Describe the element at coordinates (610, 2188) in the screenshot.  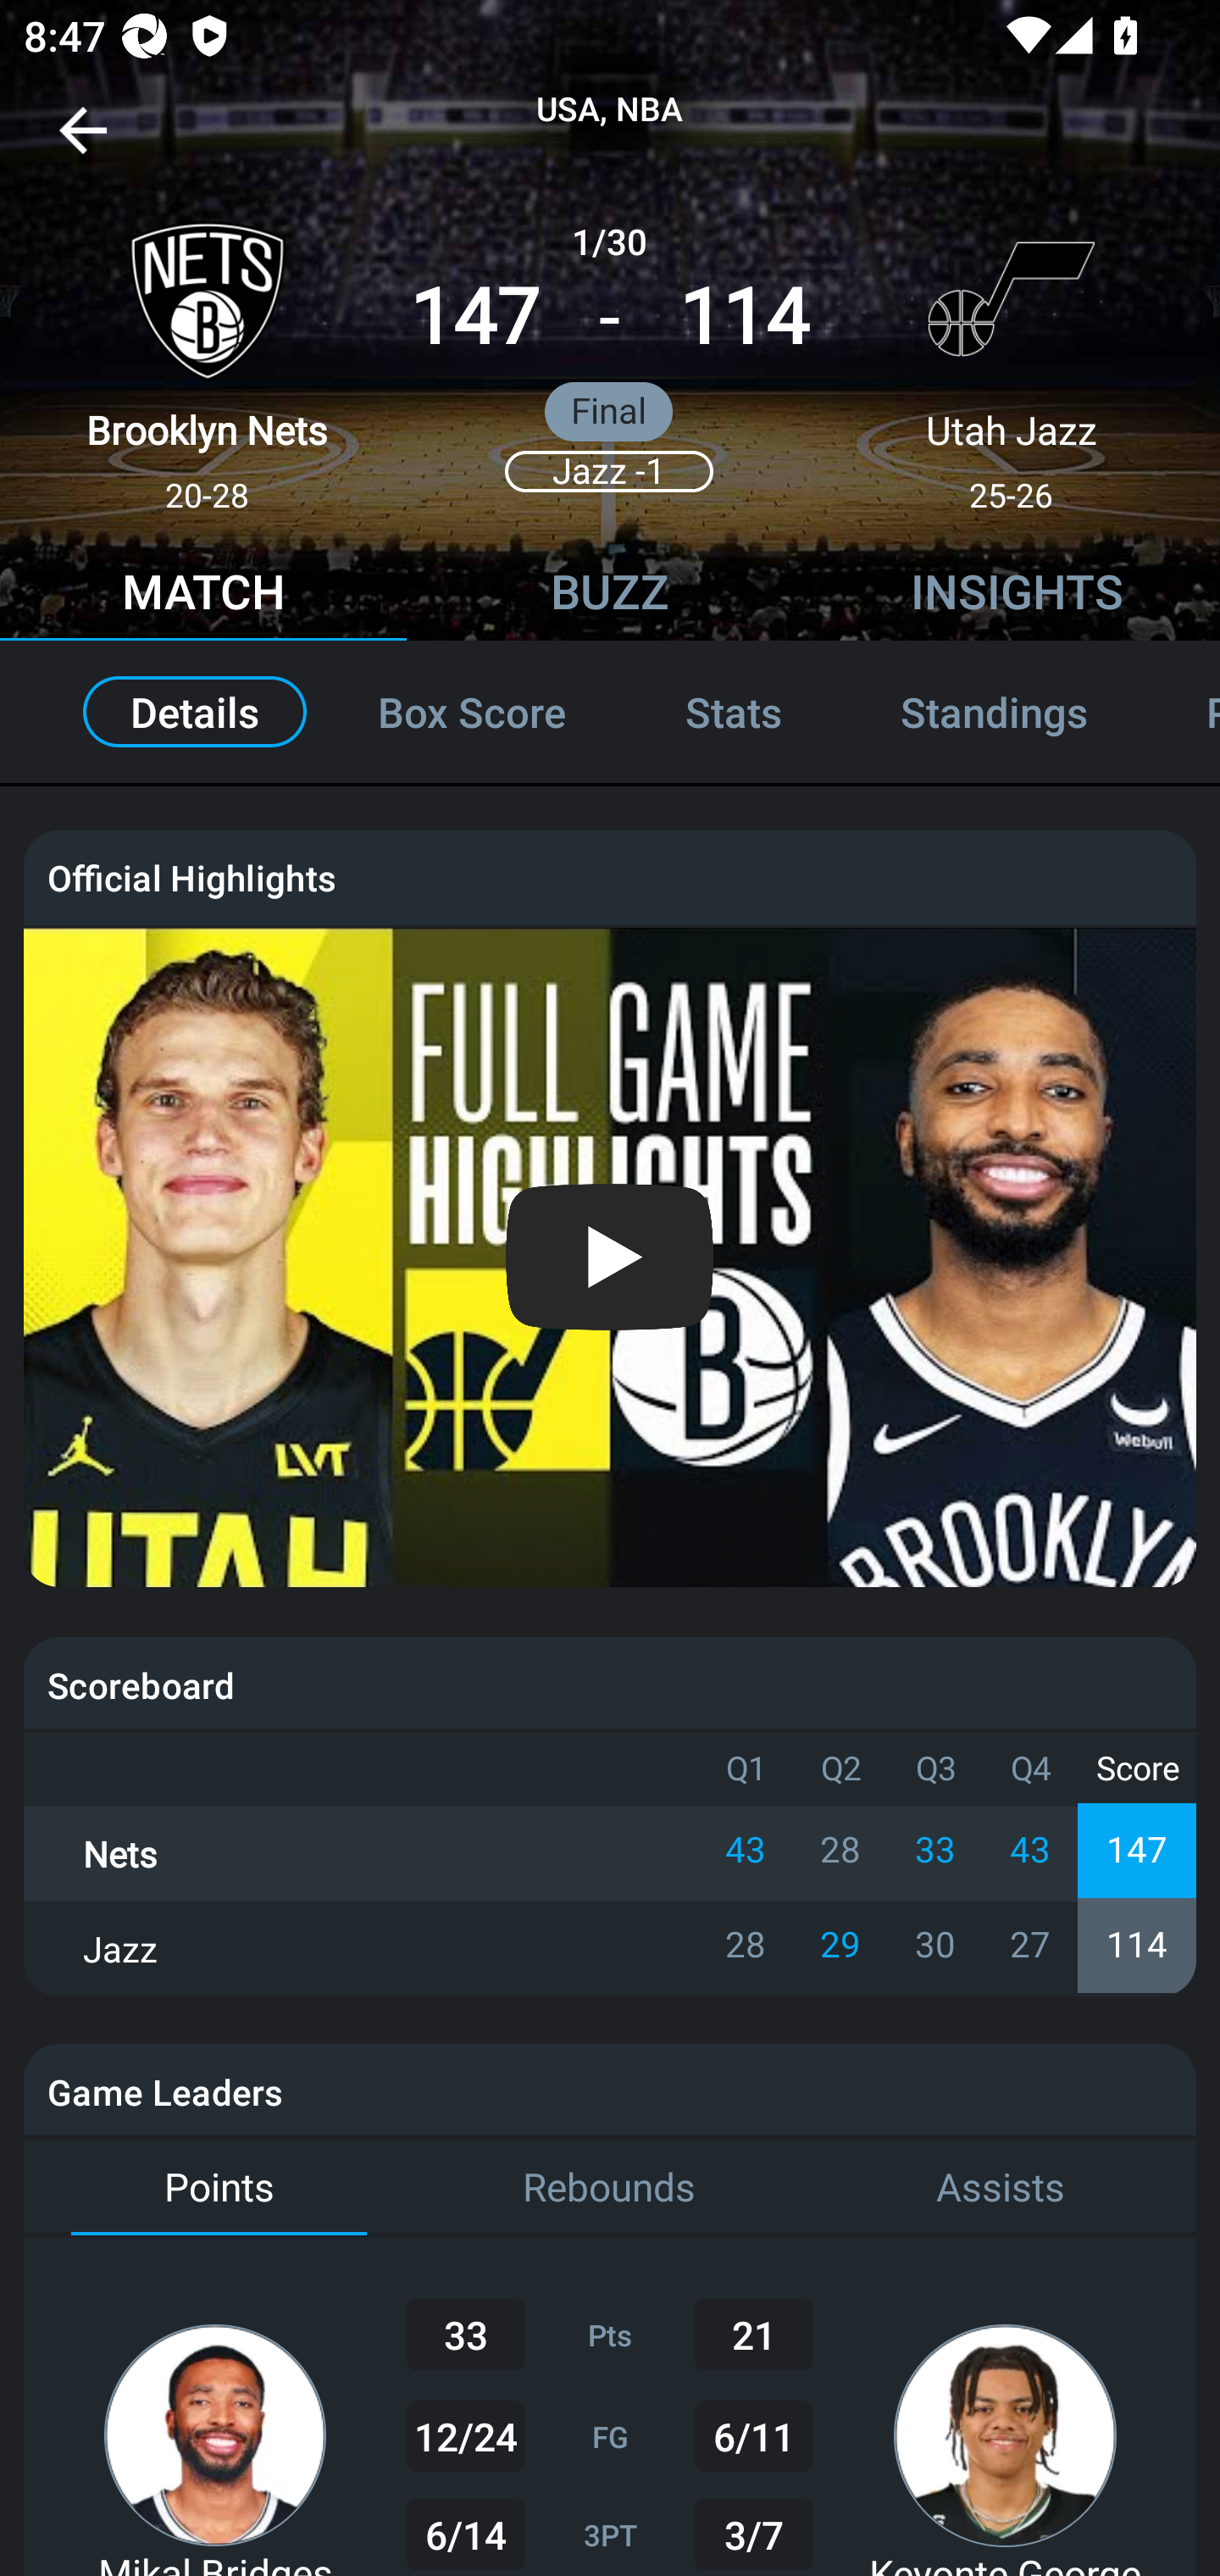
I see `Rebounds` at that location.